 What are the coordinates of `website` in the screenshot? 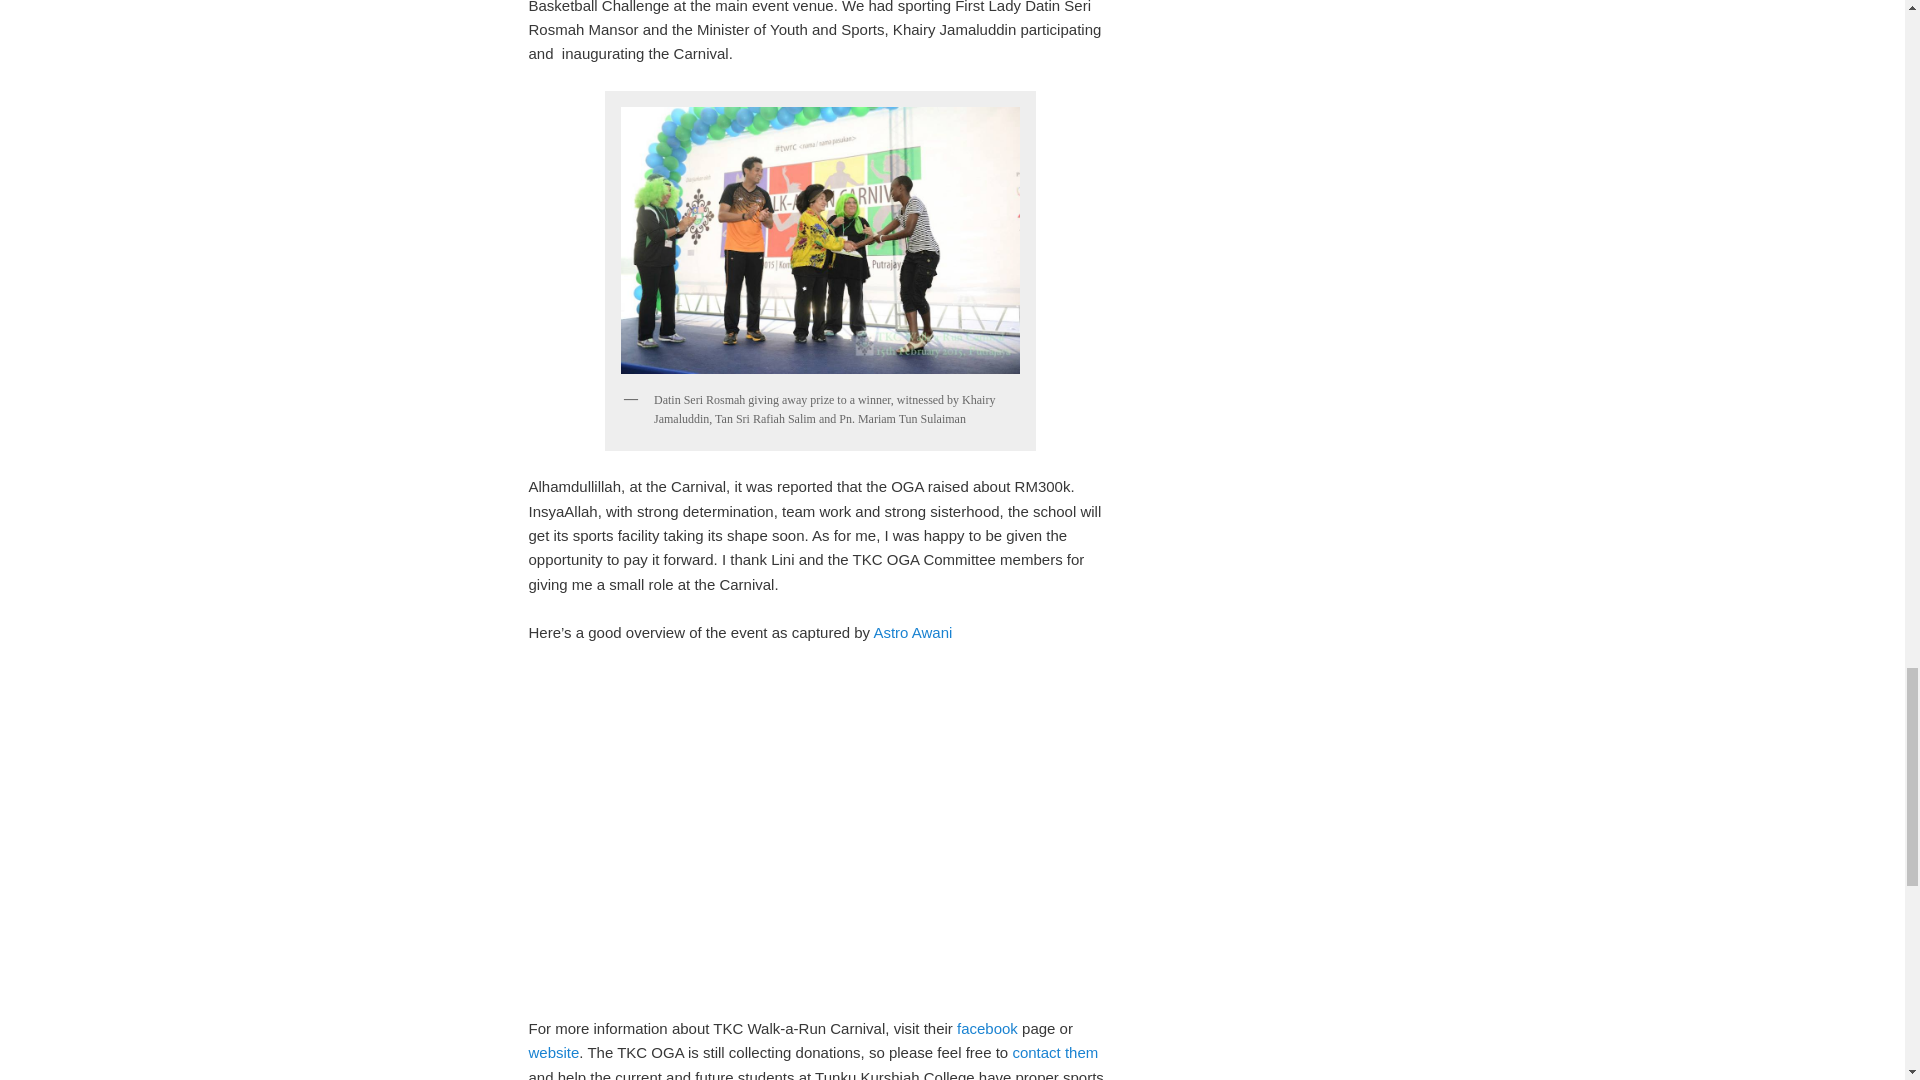 It's located at (554, 1052).